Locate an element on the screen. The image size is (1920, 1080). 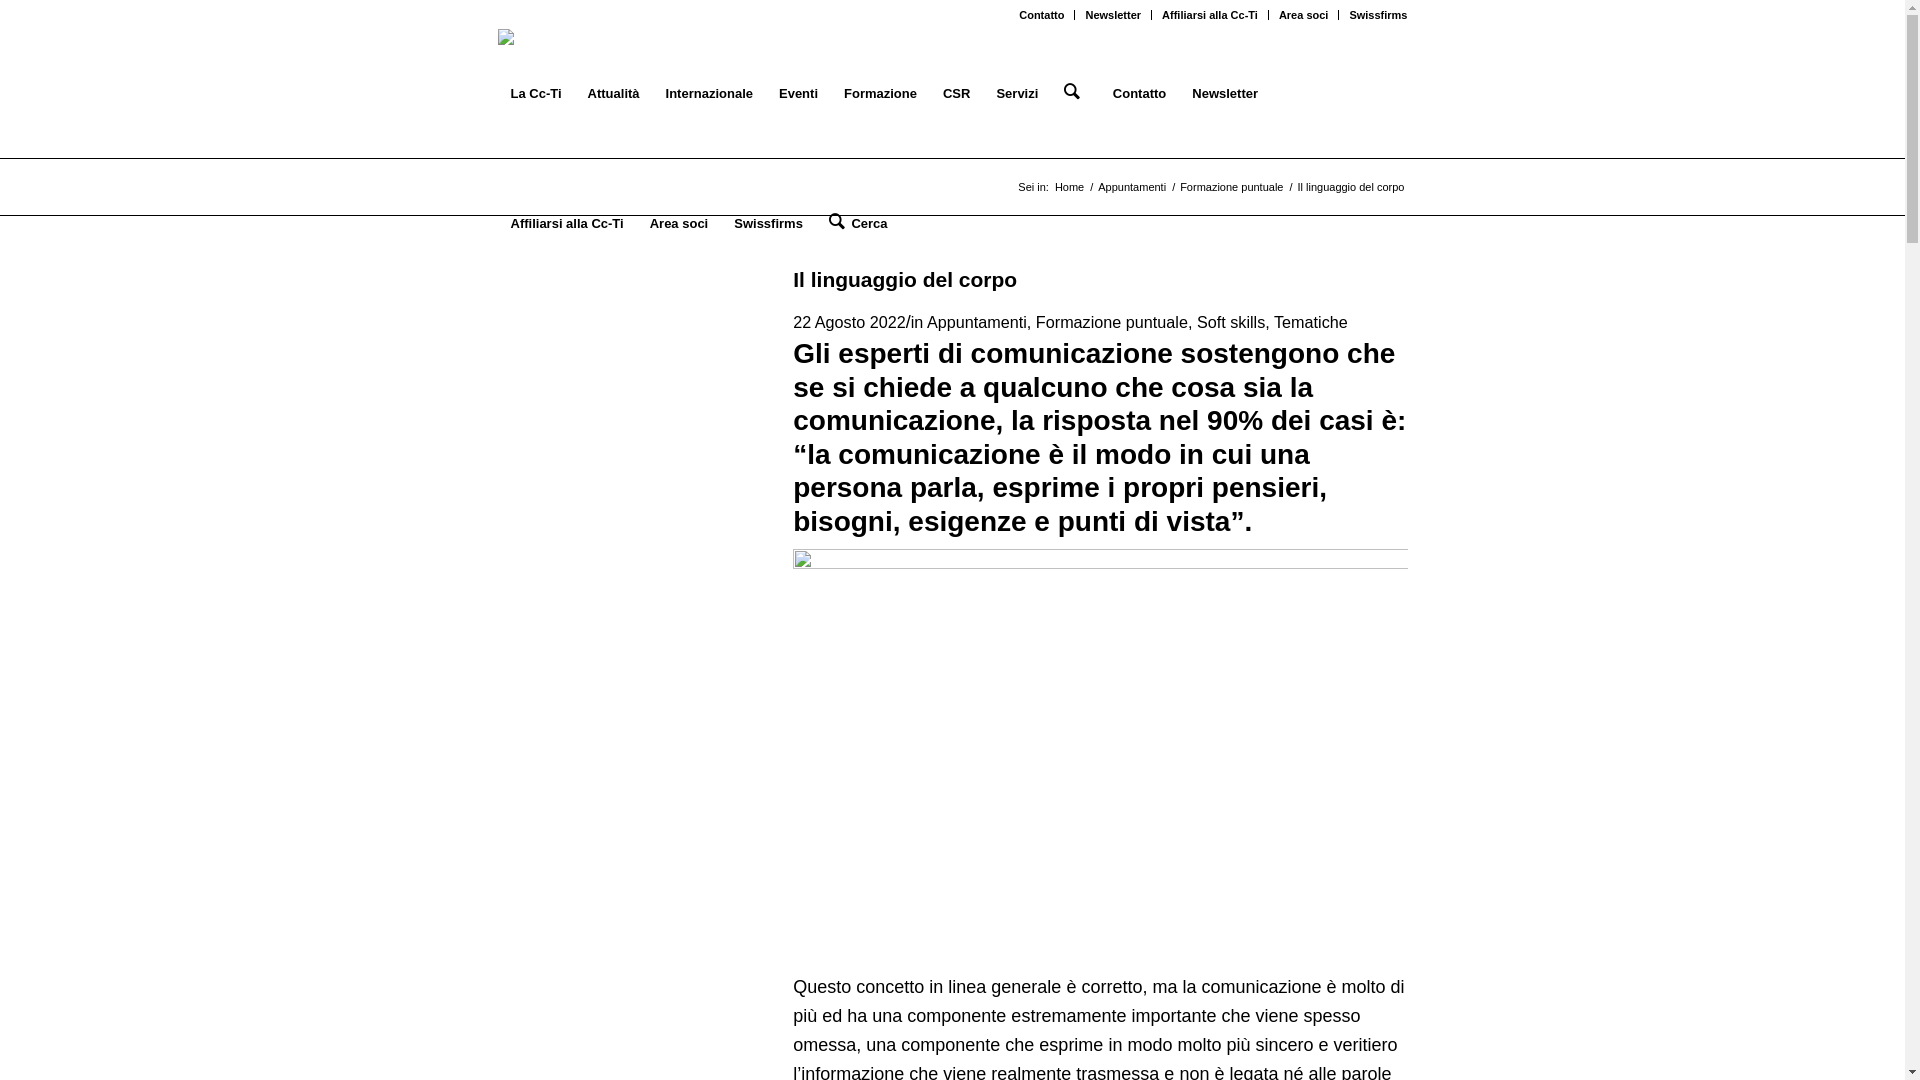
Tematiche is located at coordinates (1311, 322).